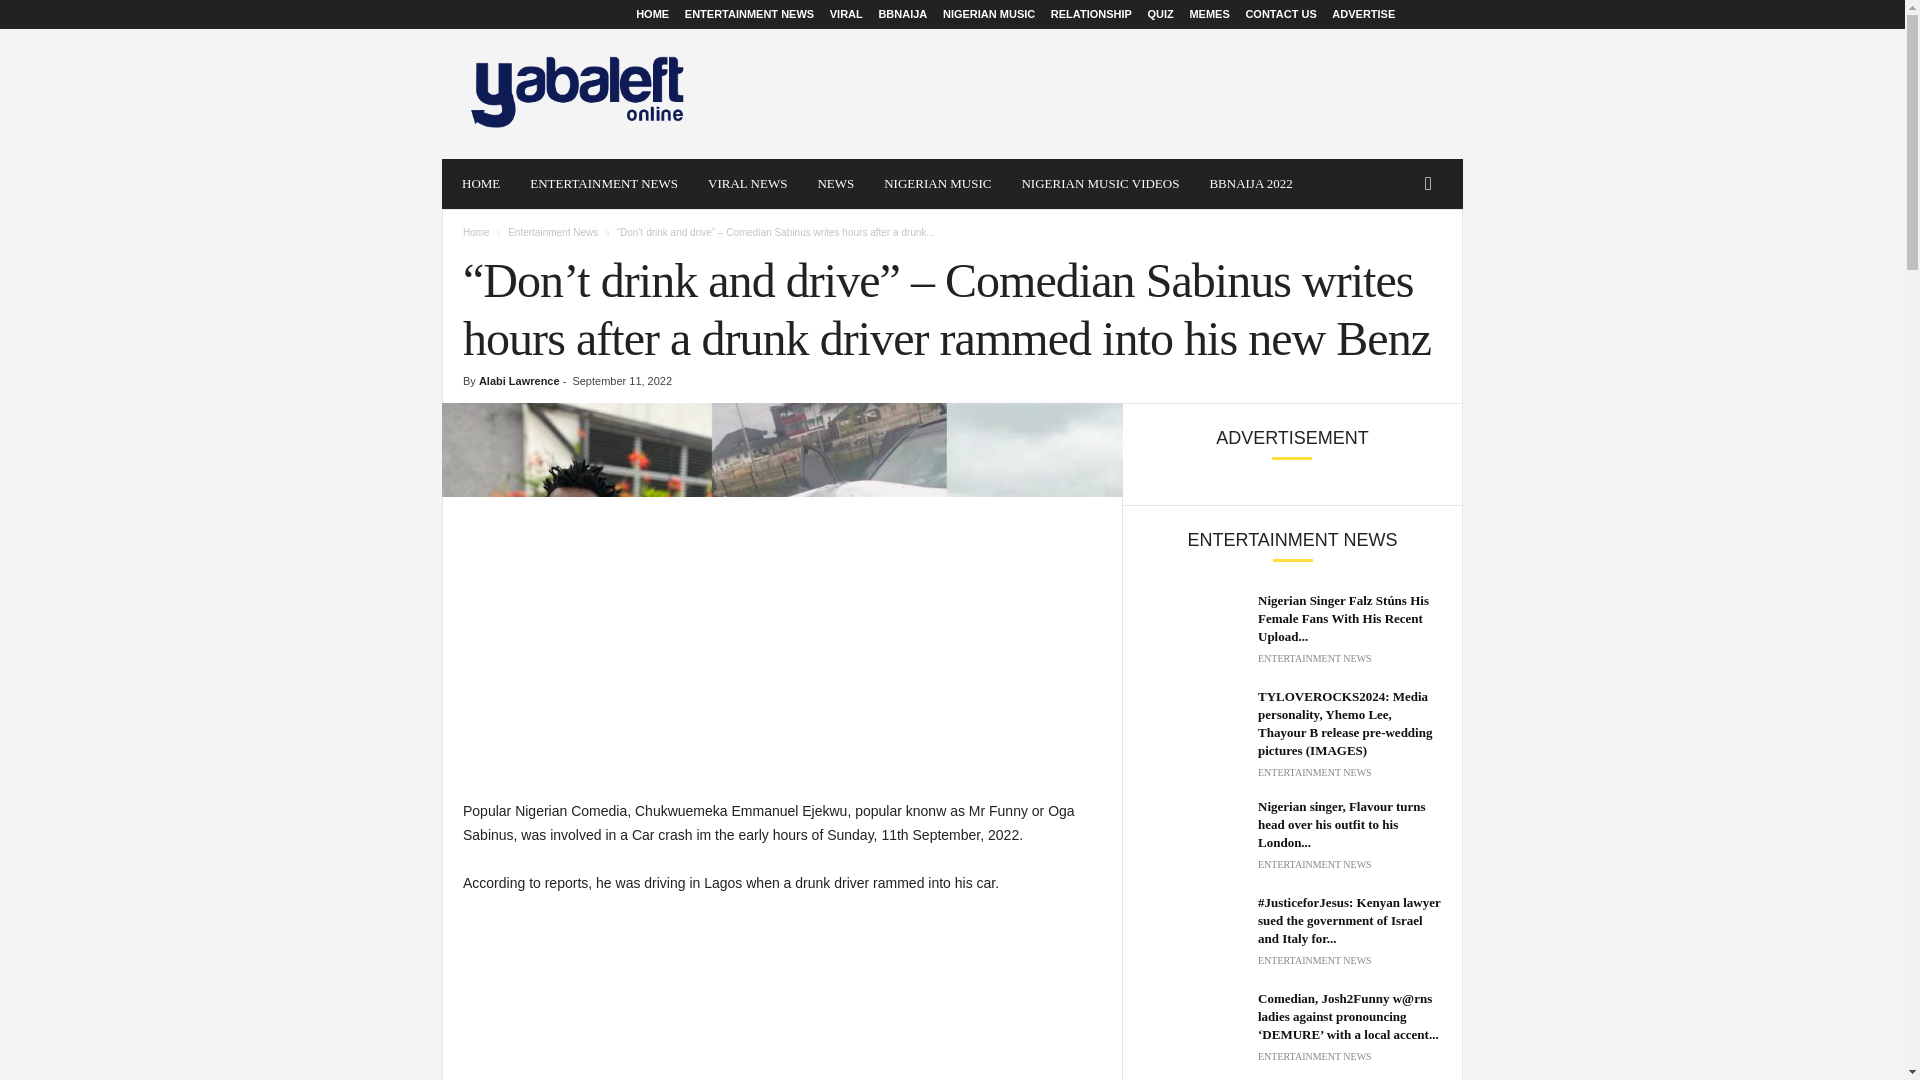 Image resolution: width=1920 pixels, height=1080 pixels. Describe the element at coordinates (480, 184) in the screenshot. I see `HOME` at that location.